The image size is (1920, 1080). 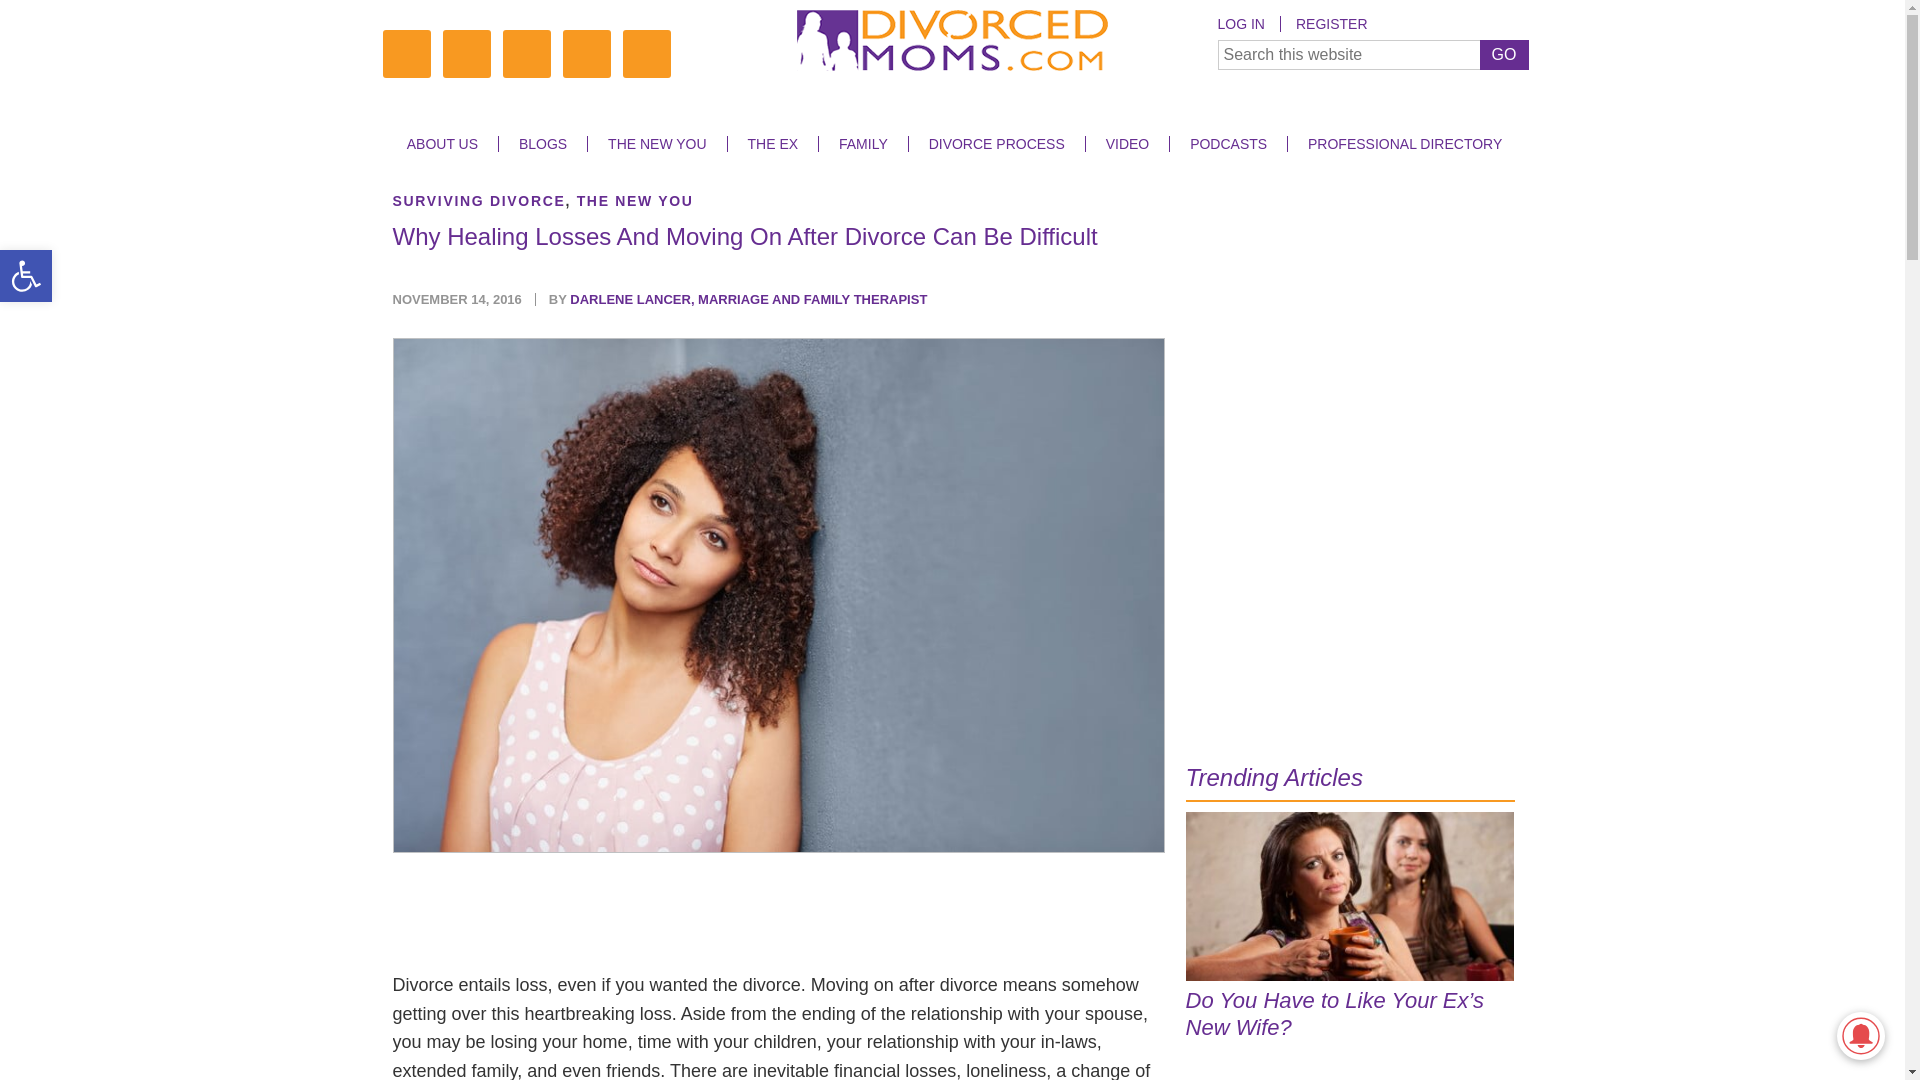 I want to click on GO, so click(x=1504, y=54).